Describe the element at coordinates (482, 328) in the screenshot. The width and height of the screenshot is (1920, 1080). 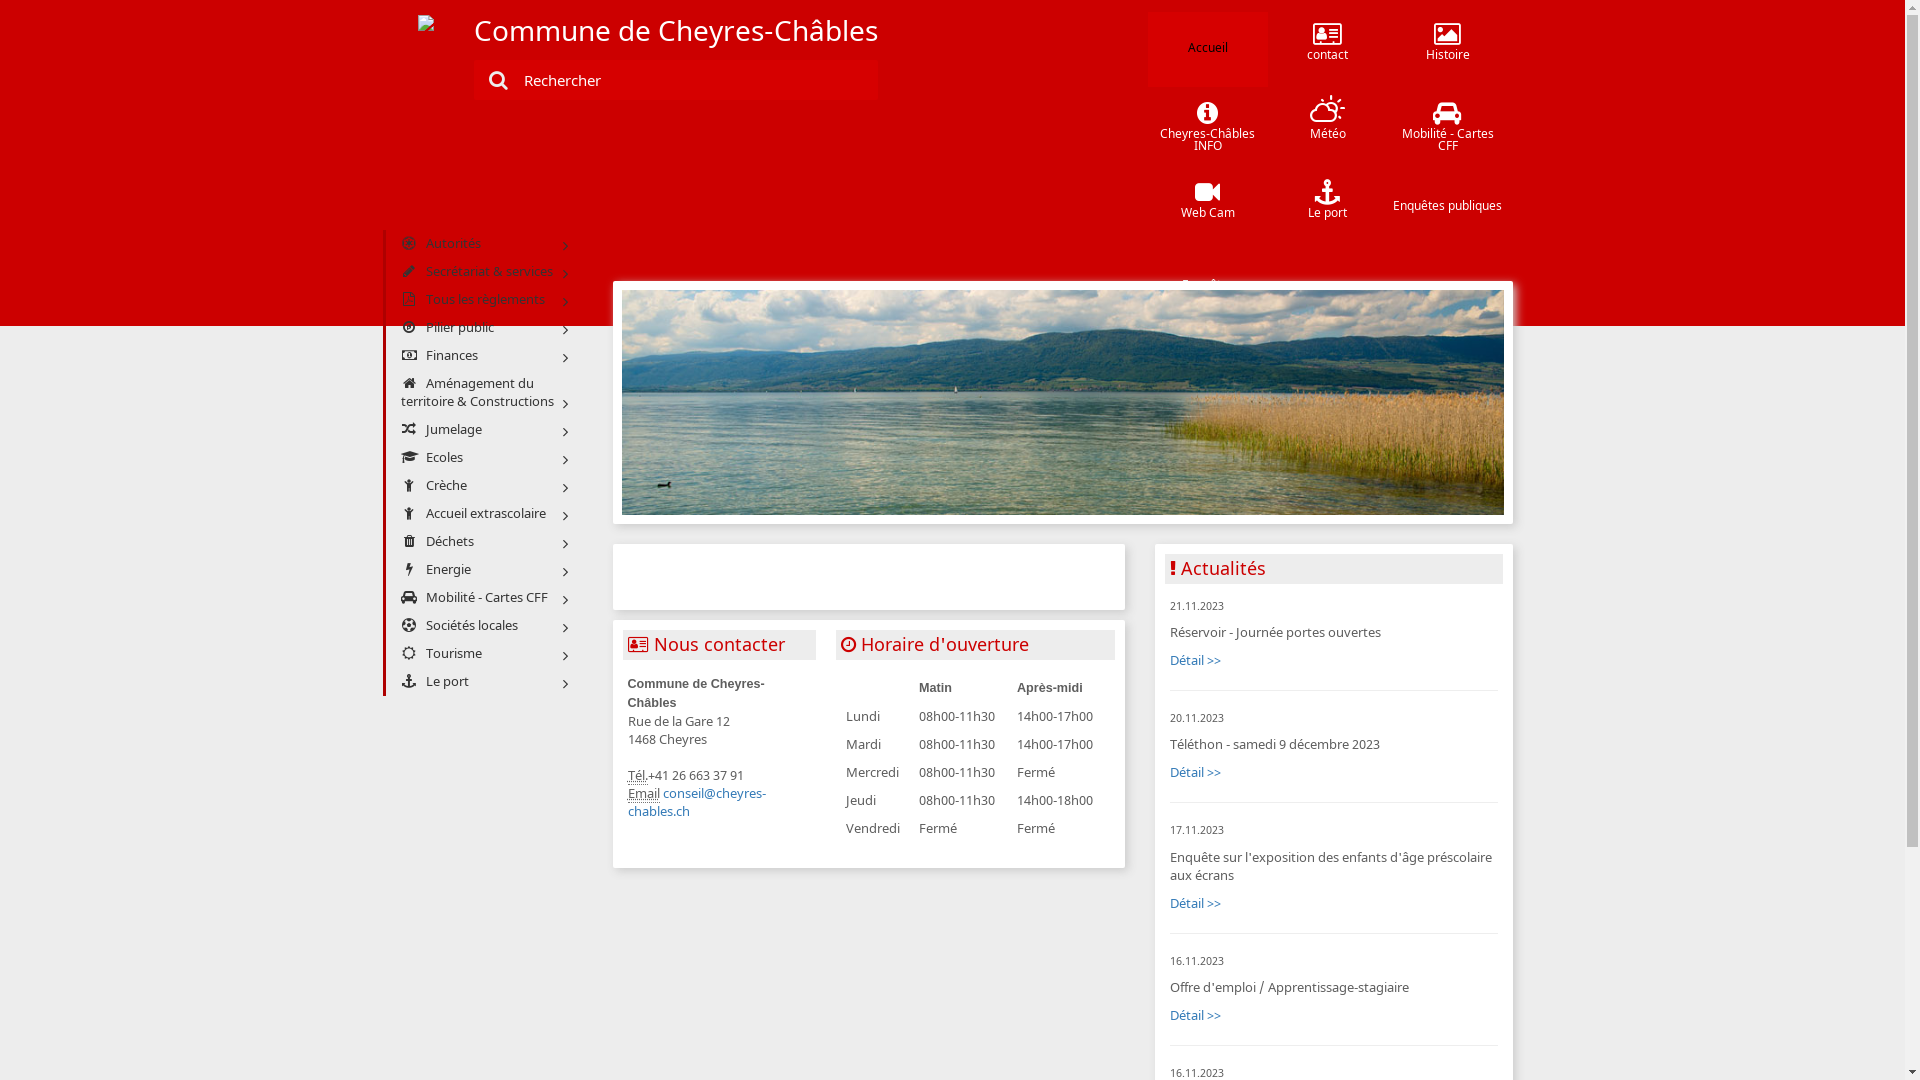
I see `Pilier public` at that location.